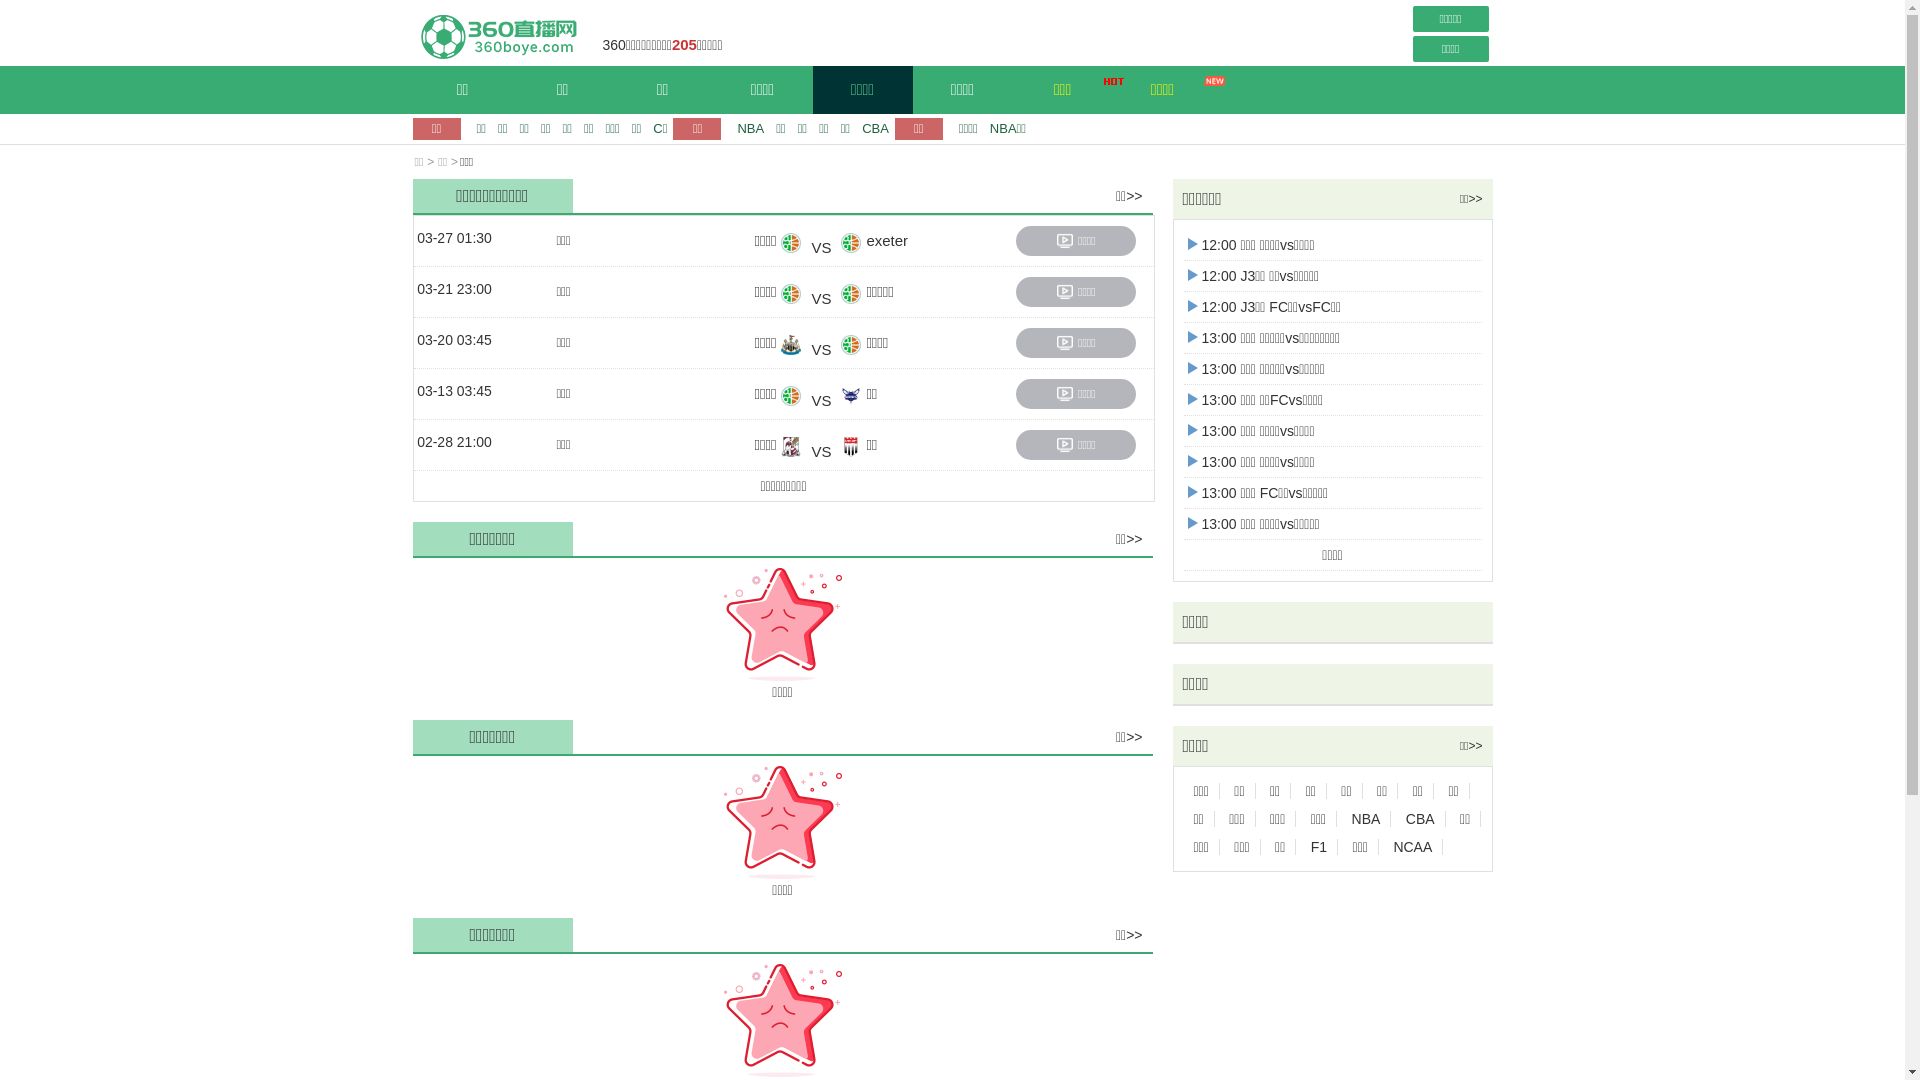  I want to click on NCAA, so click(1413, 847).